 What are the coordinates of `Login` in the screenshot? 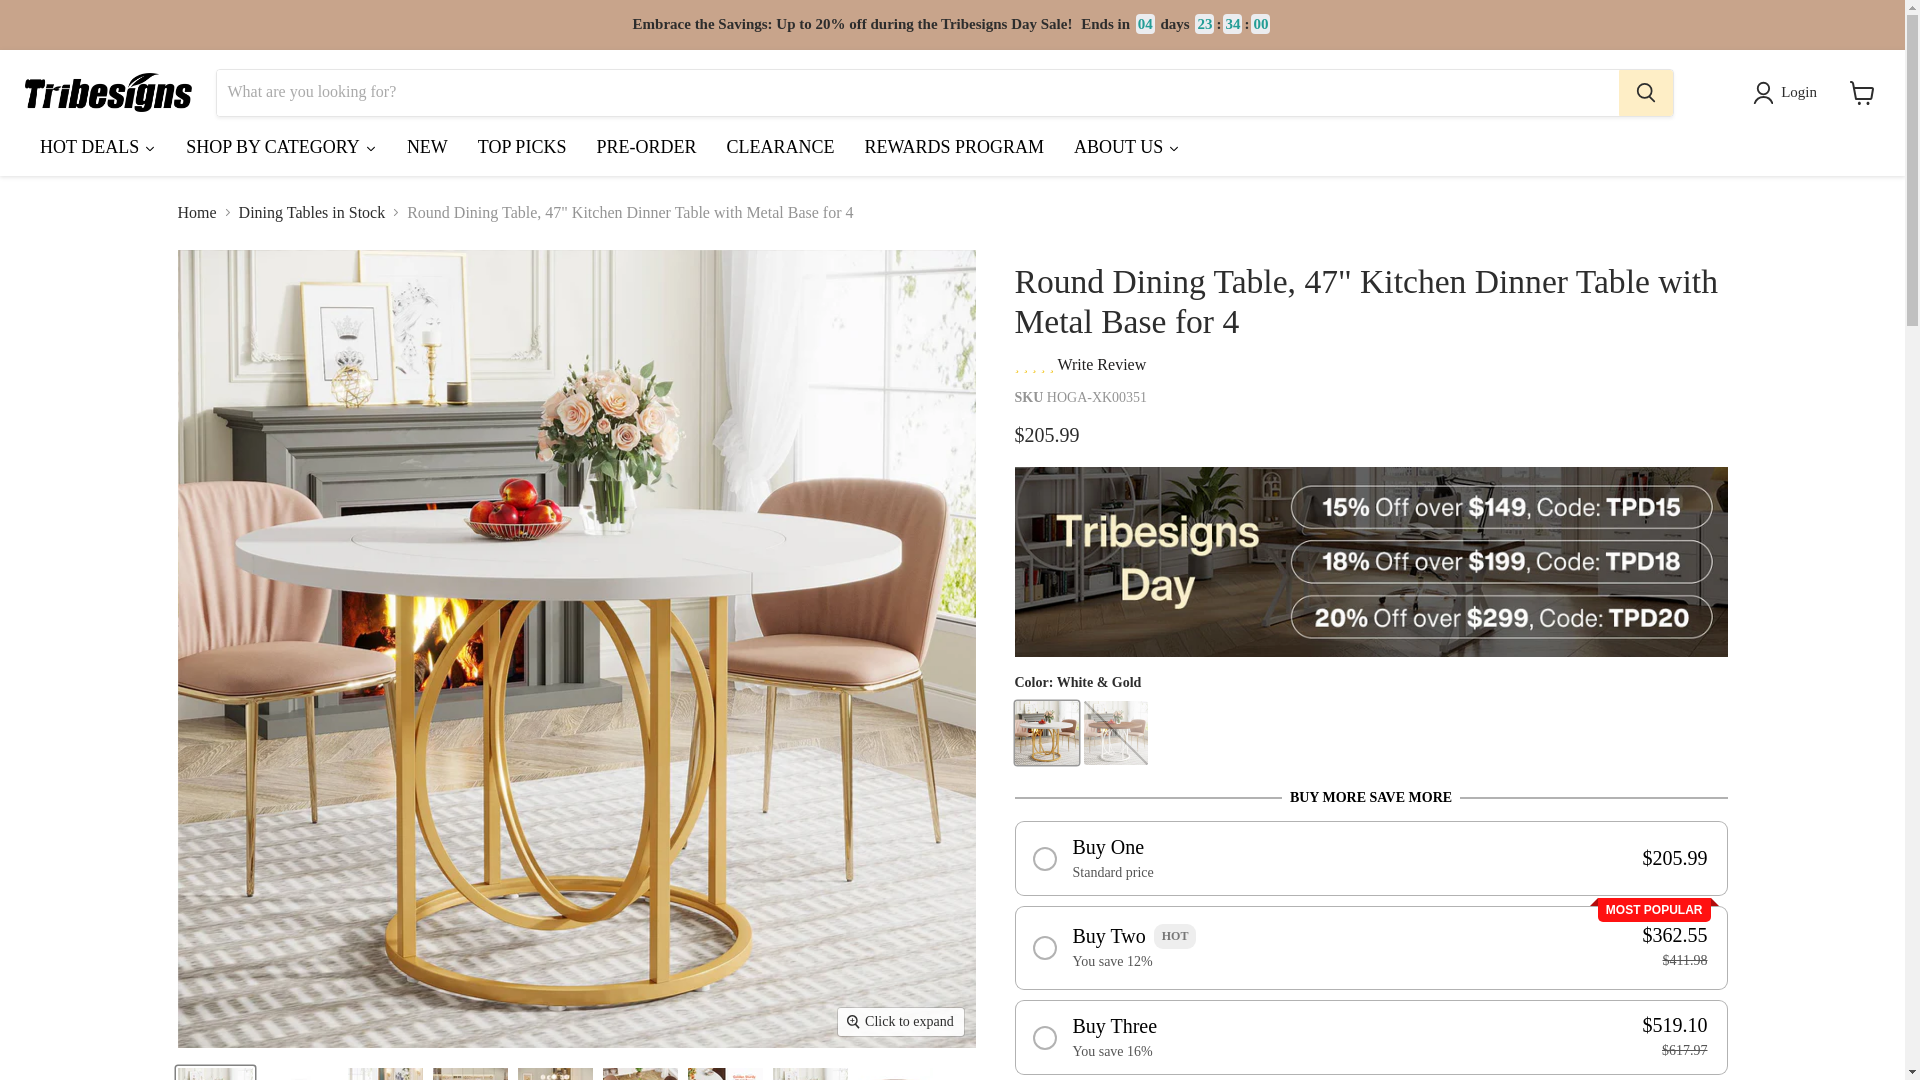 It's located at (1788, 91).